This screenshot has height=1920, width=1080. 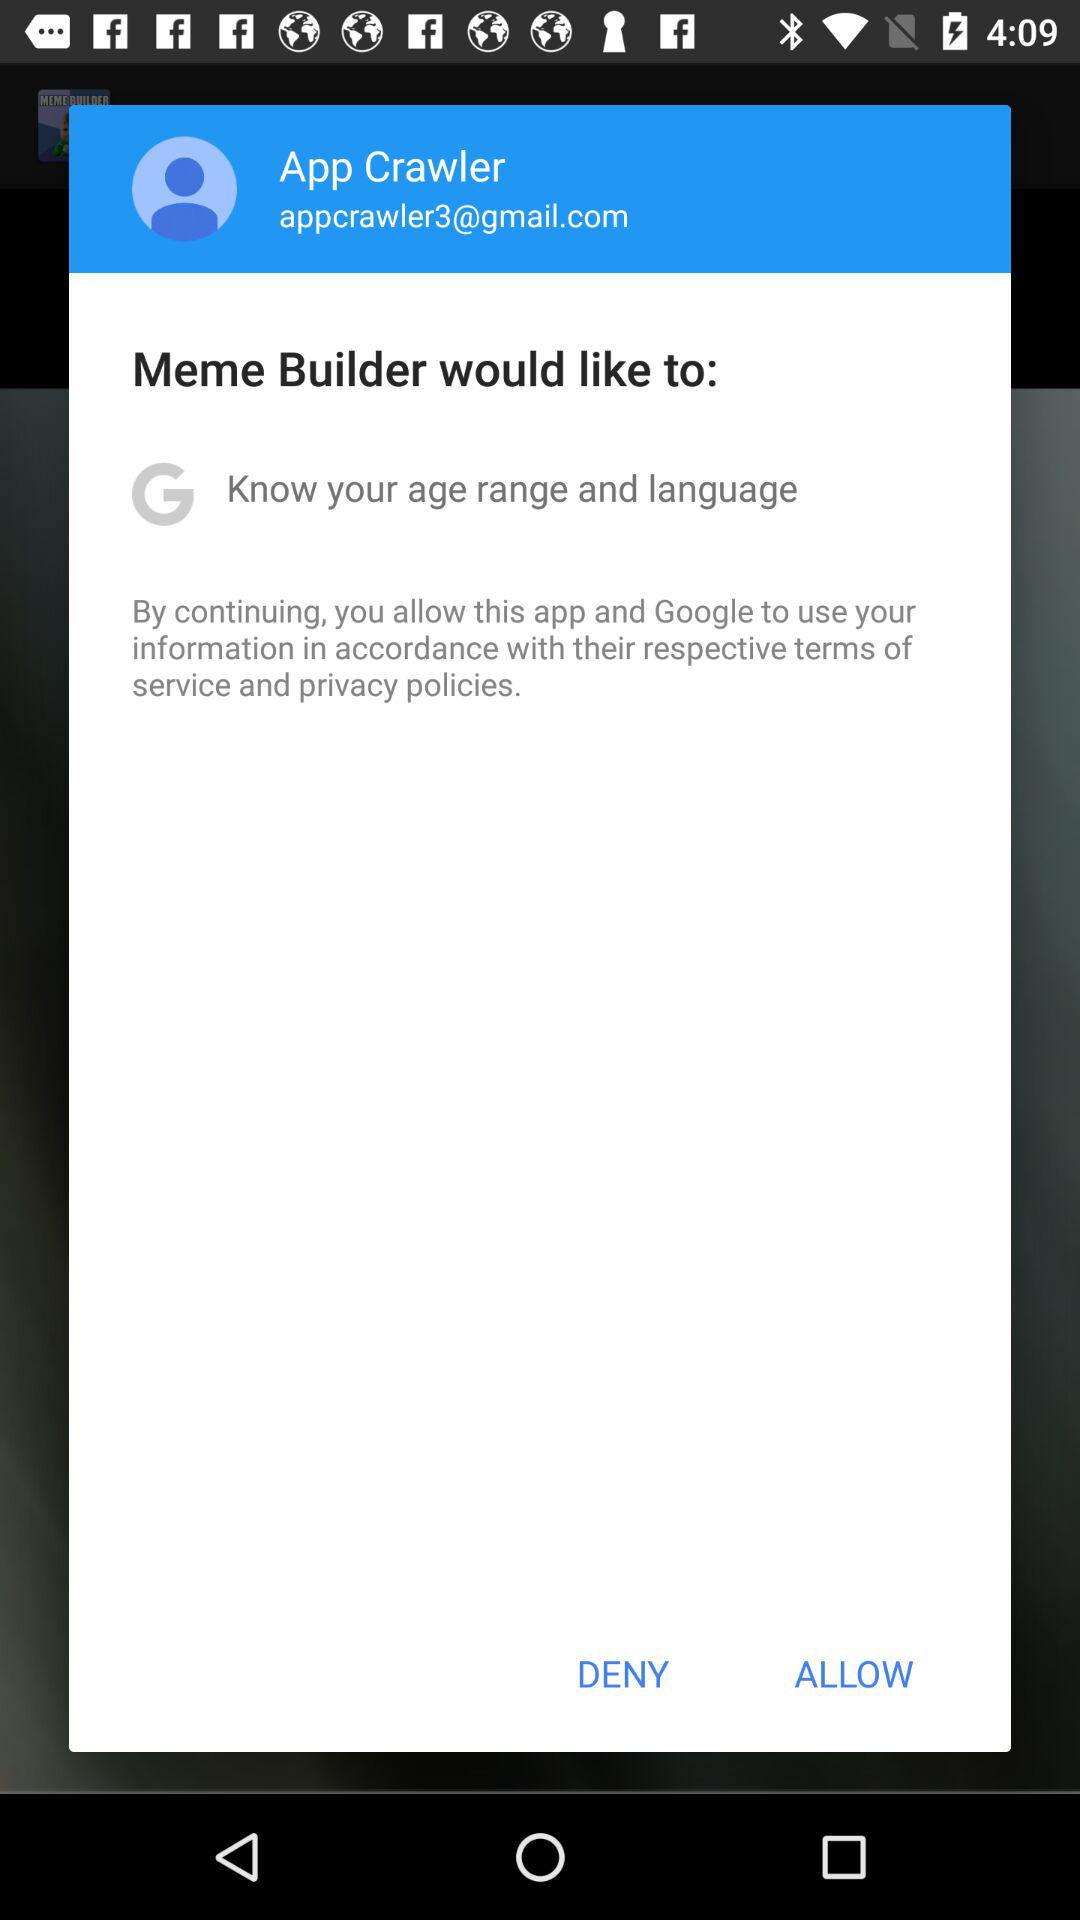 What do you see at coordinates (512, 487) in the screenshot?
I see `jump to the know your age item` at bounding box center [512, 487].